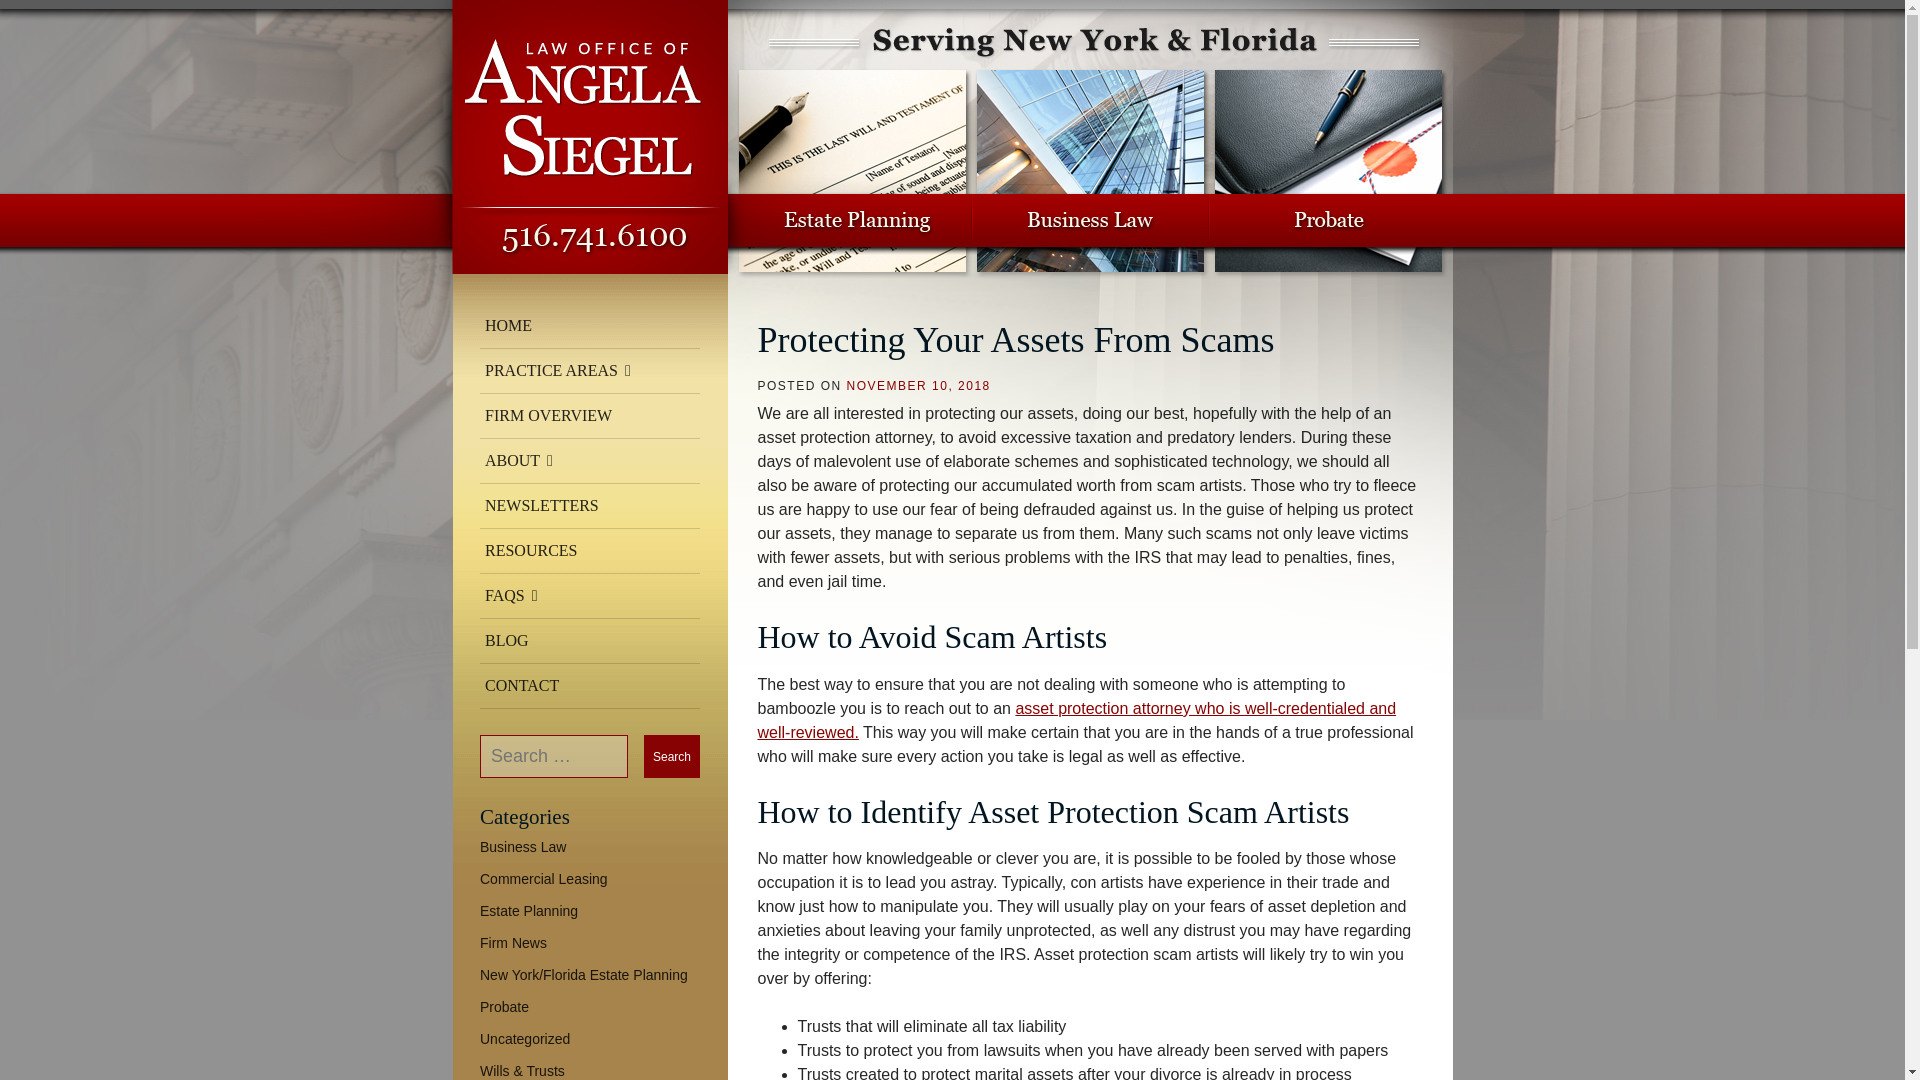 The height and width of the screenshot is (1080, 1920). What do you see at coordinates (525, 1038) in the screenshot?
I see `Uncategorized` at bounding box center [525, 1038].